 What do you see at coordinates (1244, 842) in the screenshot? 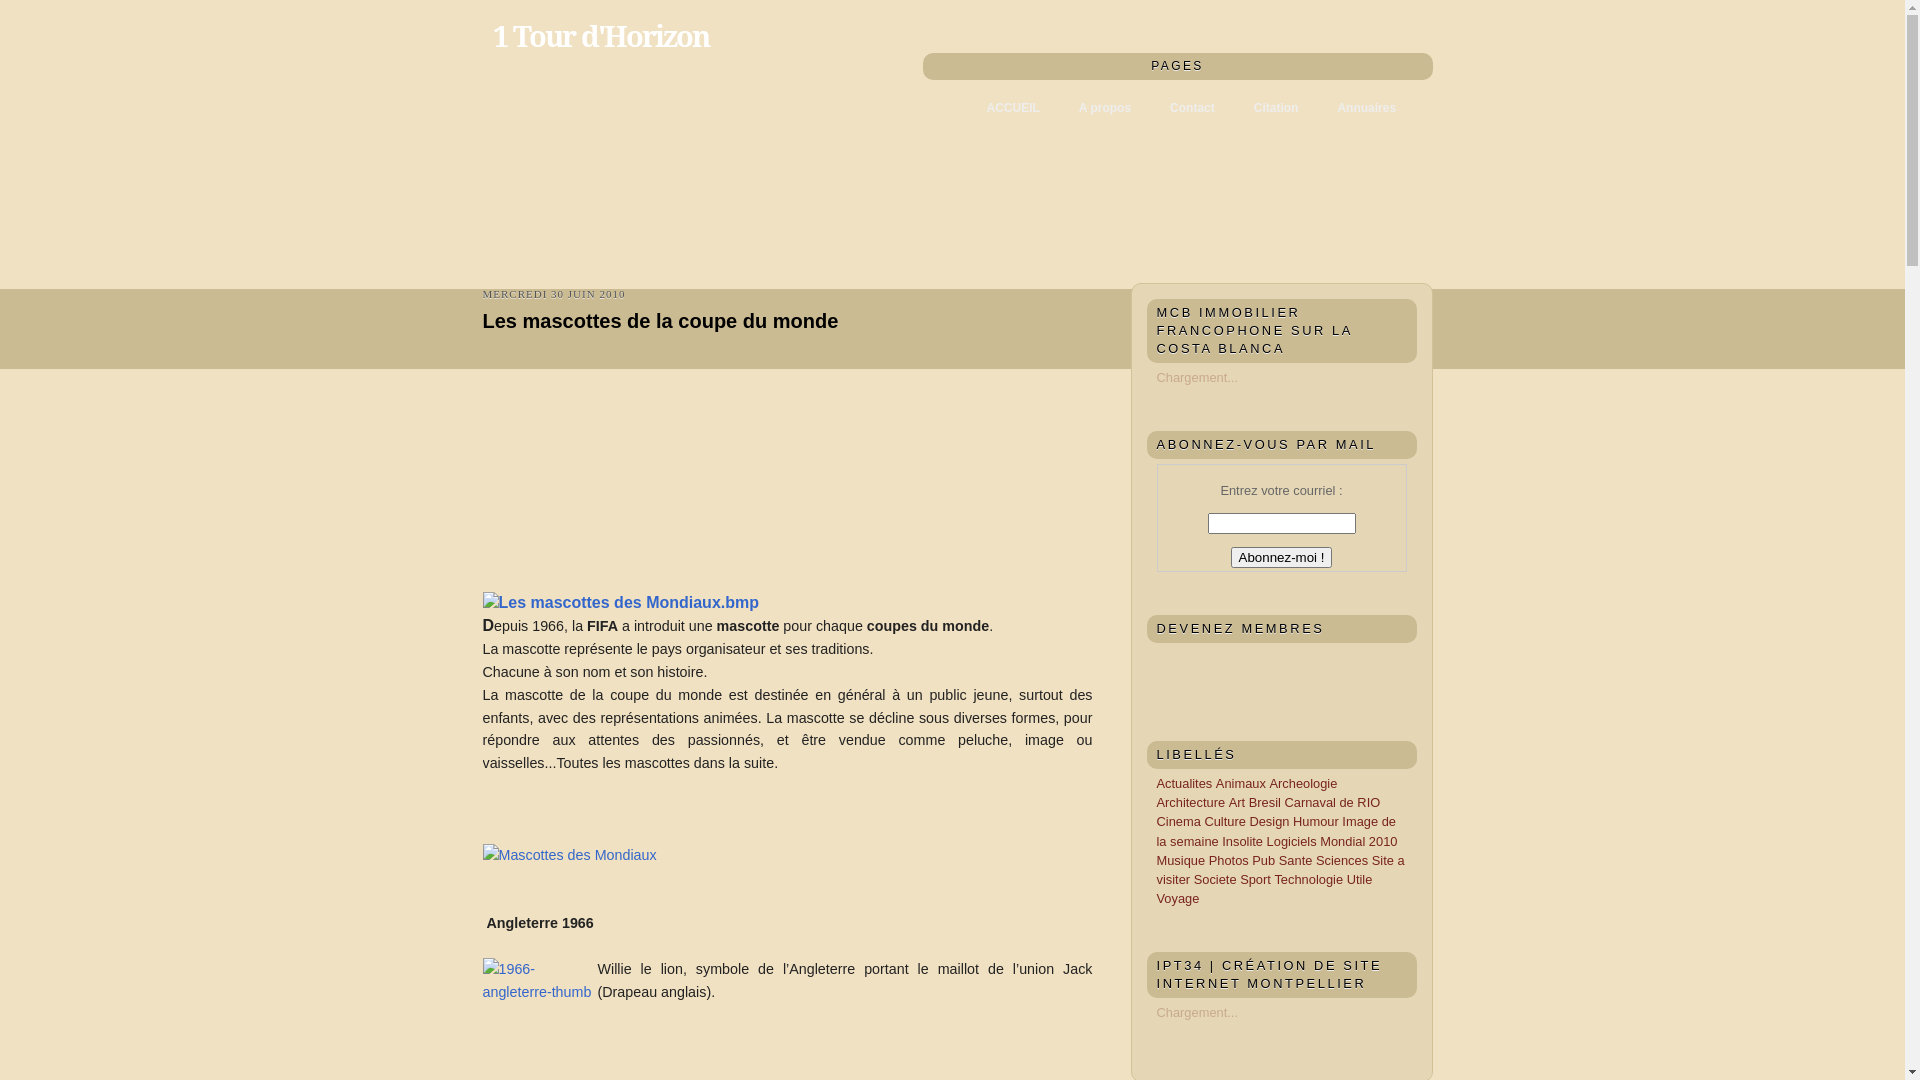
I see `Insolite` at bounding box center [1244, 842].